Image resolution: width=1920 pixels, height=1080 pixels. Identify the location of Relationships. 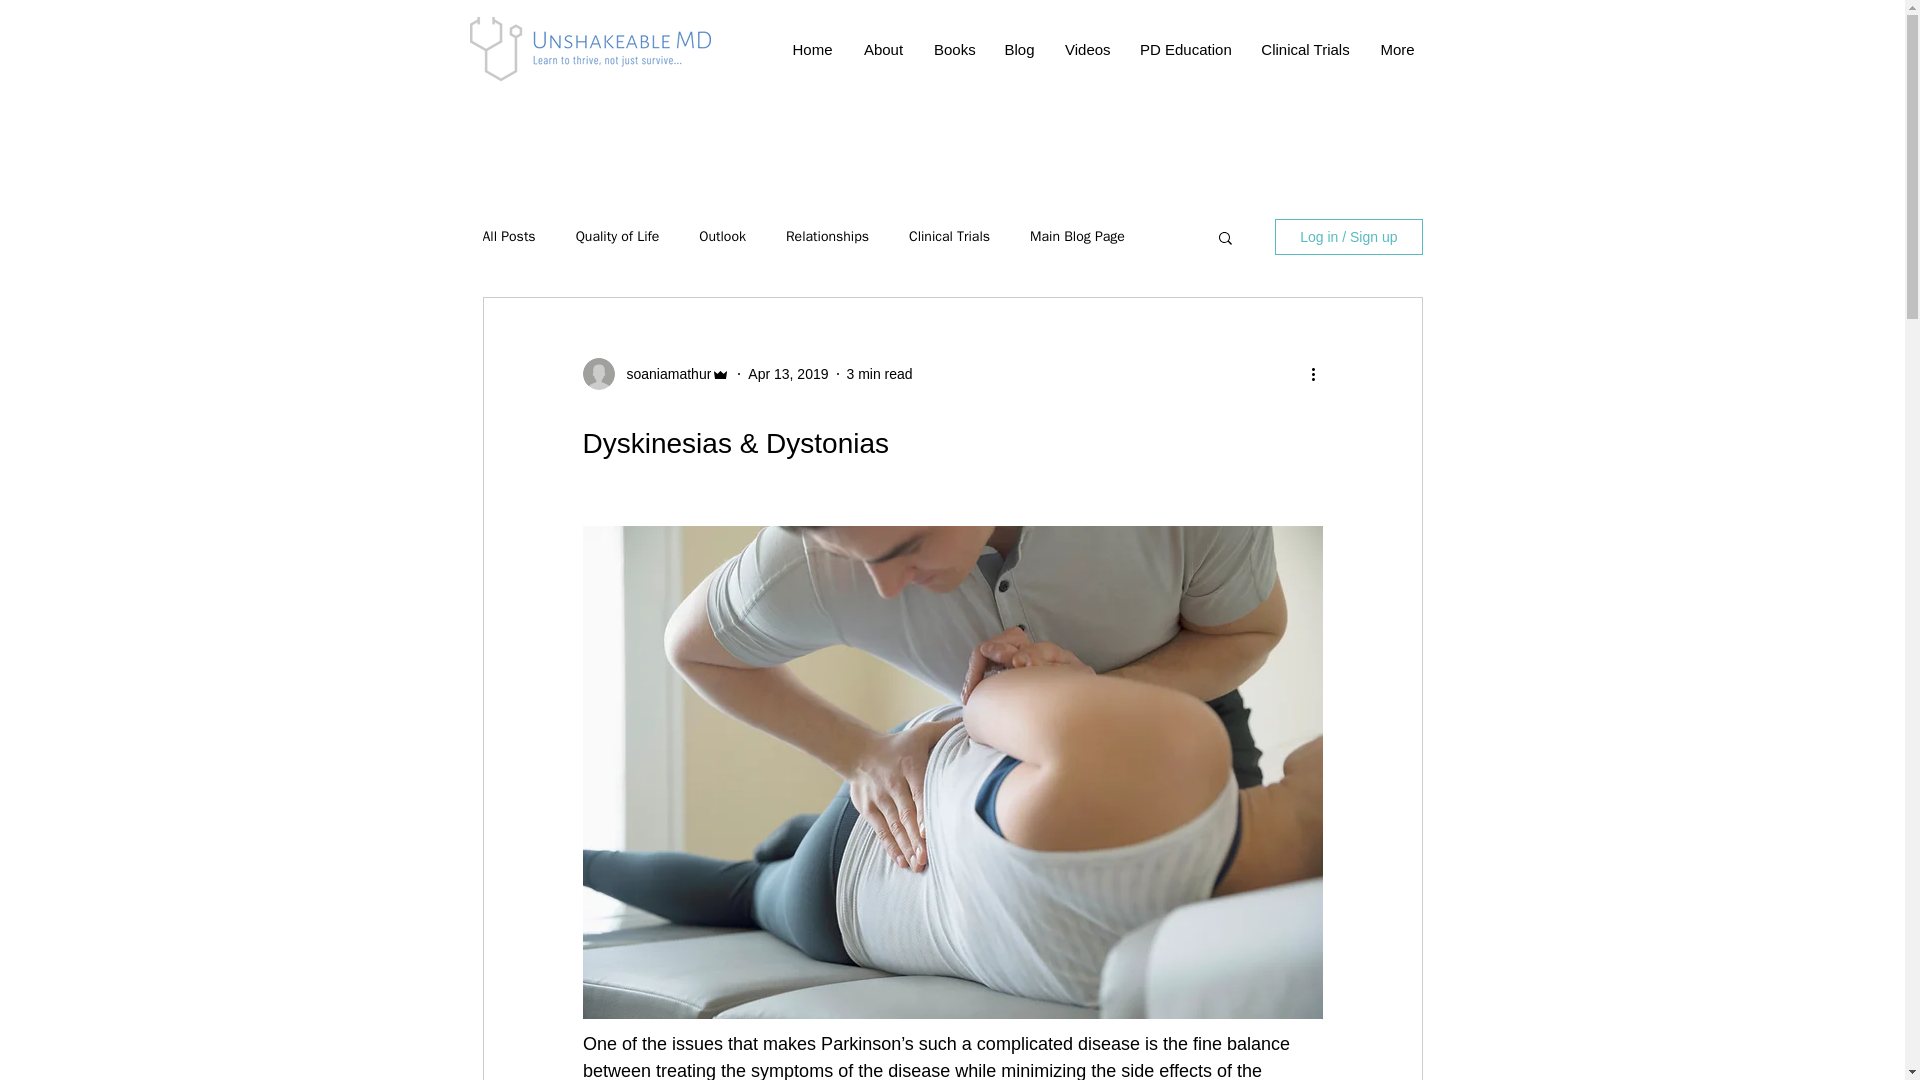
(827, 236).